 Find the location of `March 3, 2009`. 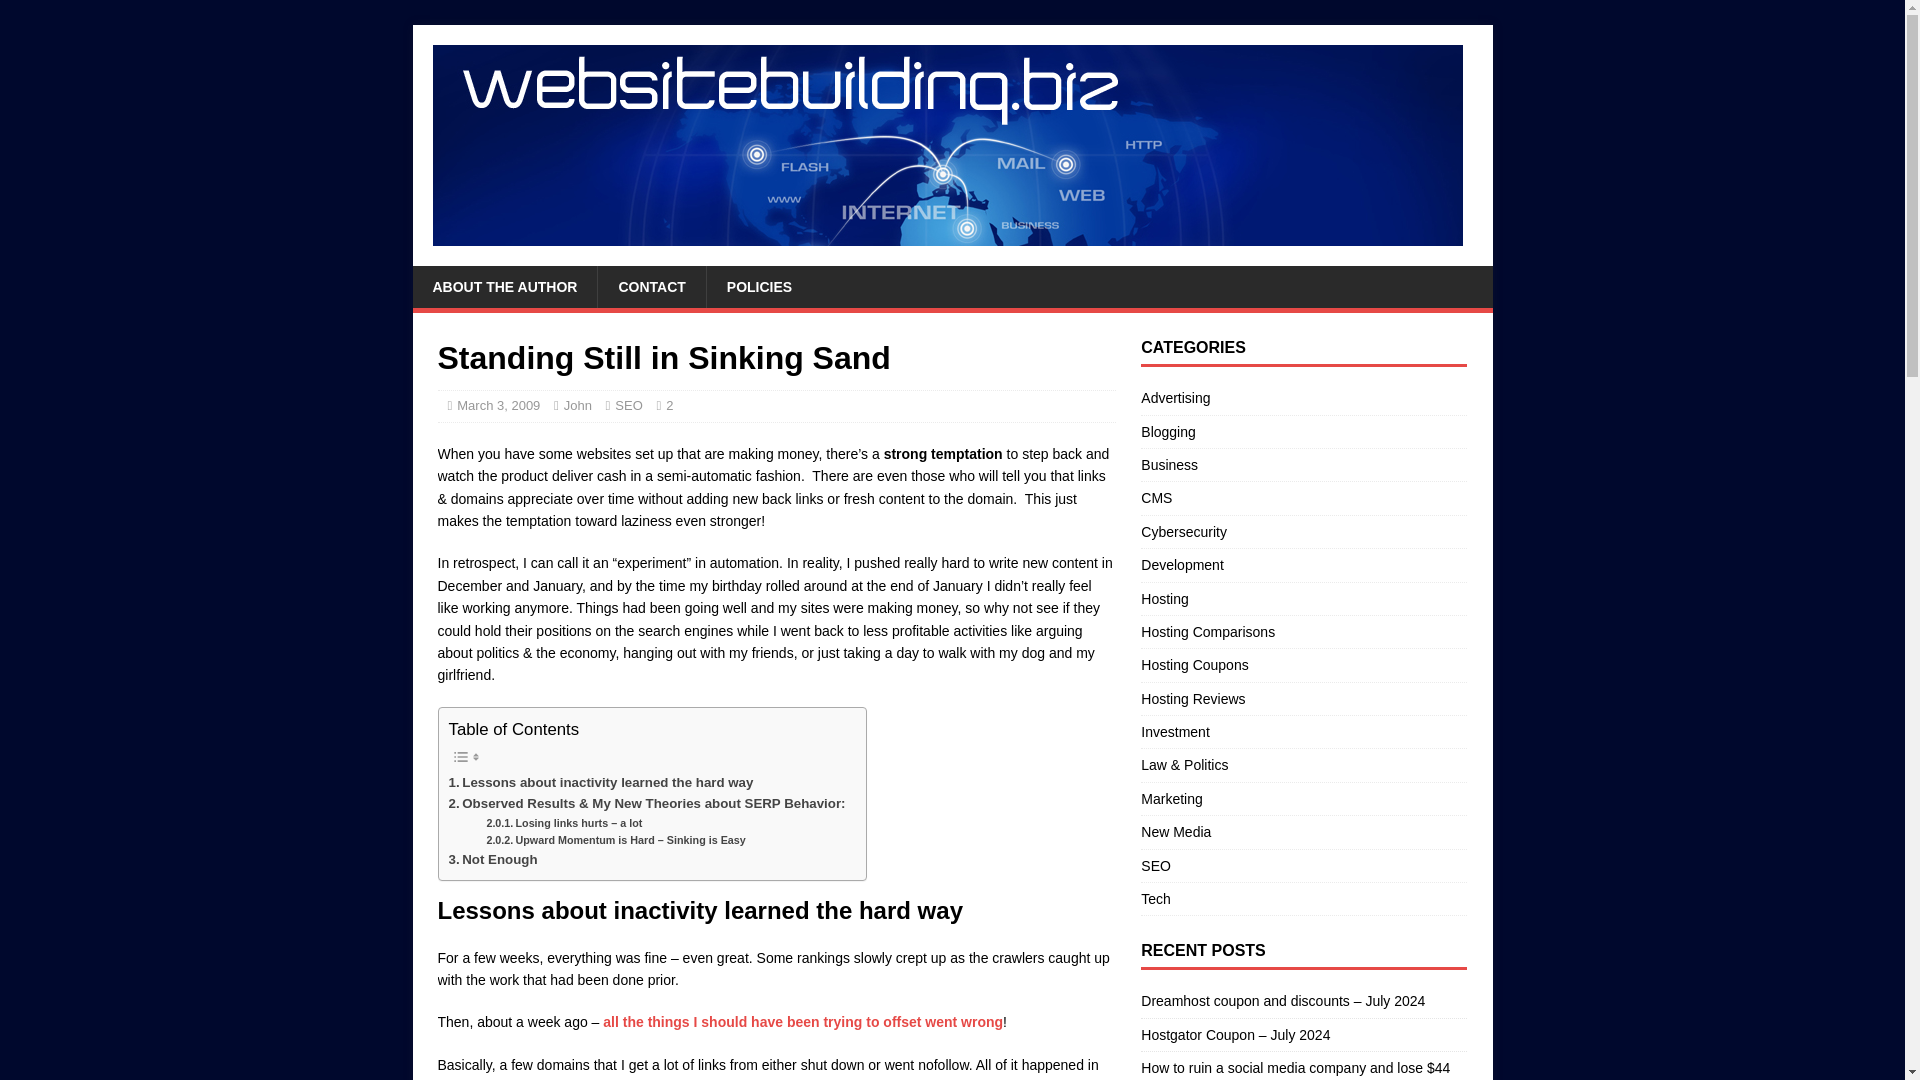

March 3, 2009 is located at coordinates (498, 405).